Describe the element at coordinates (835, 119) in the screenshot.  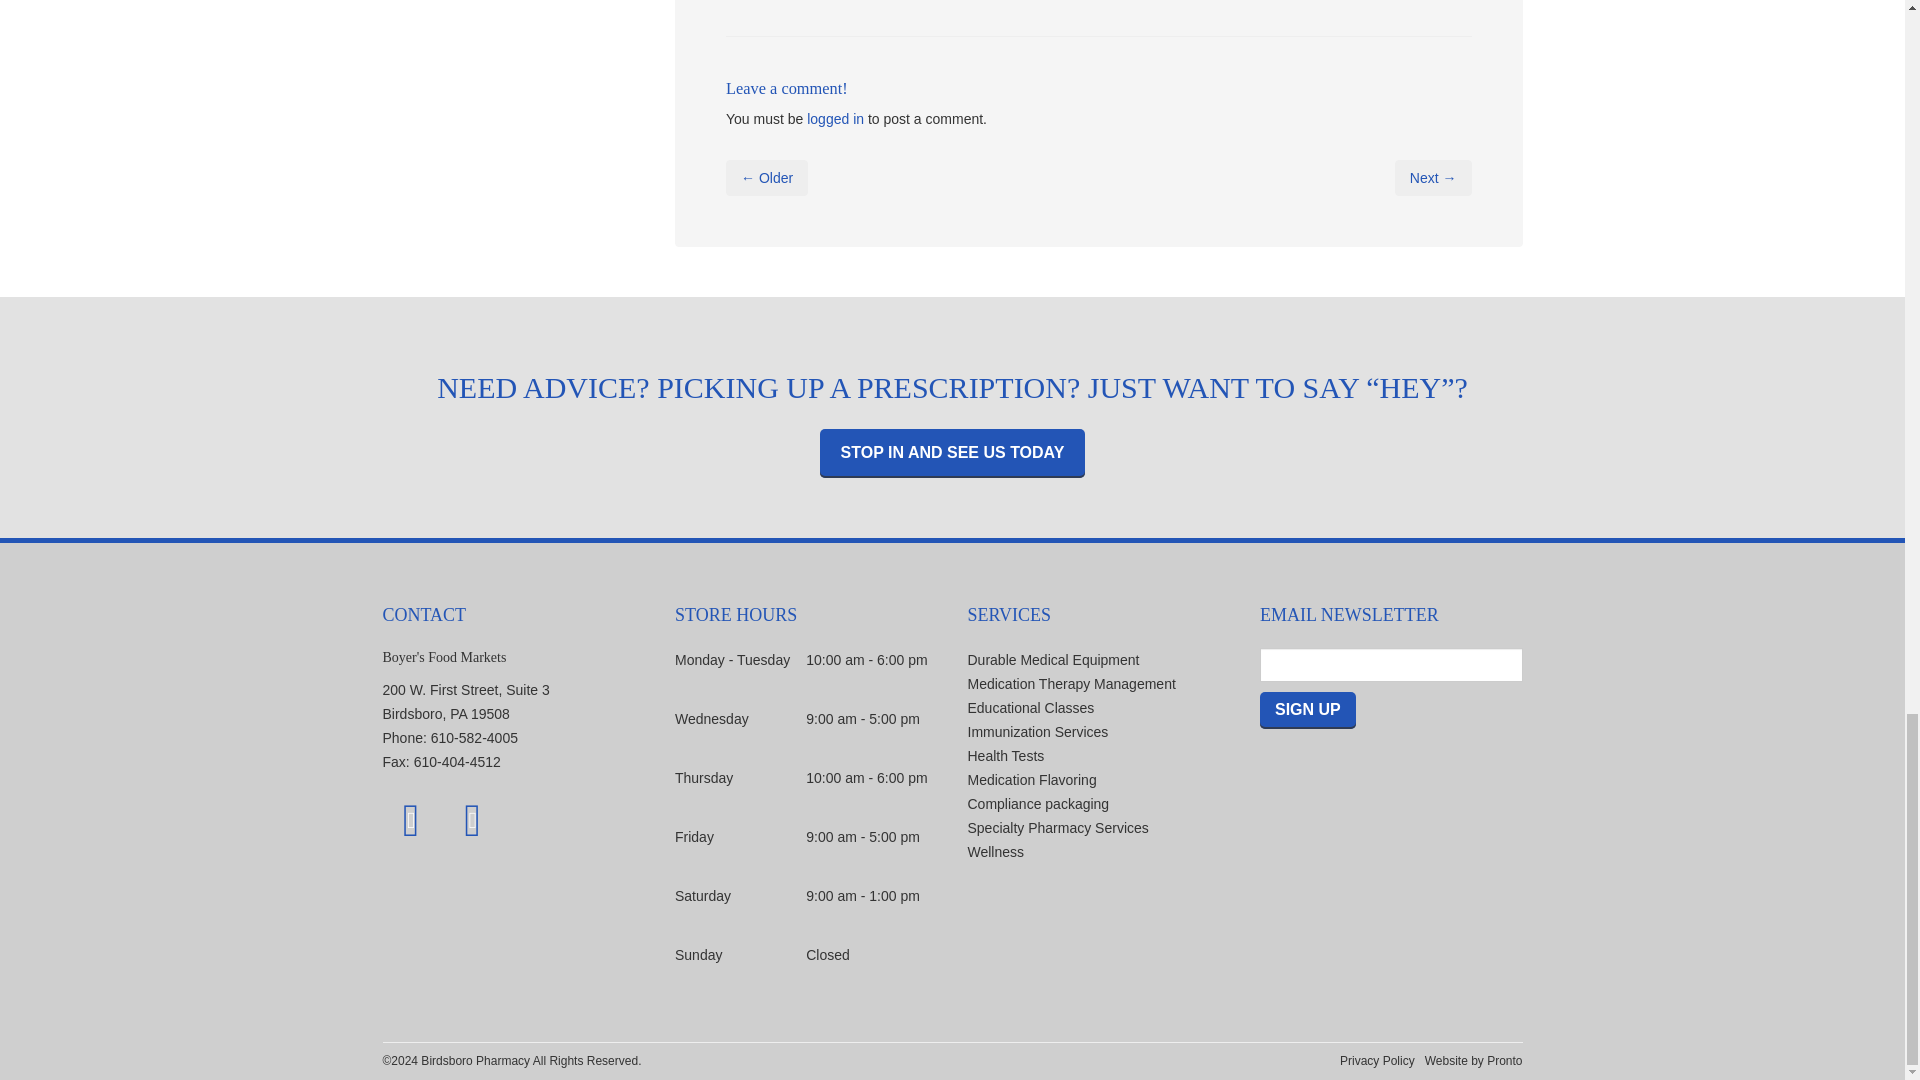
I see `logged in` at that location.